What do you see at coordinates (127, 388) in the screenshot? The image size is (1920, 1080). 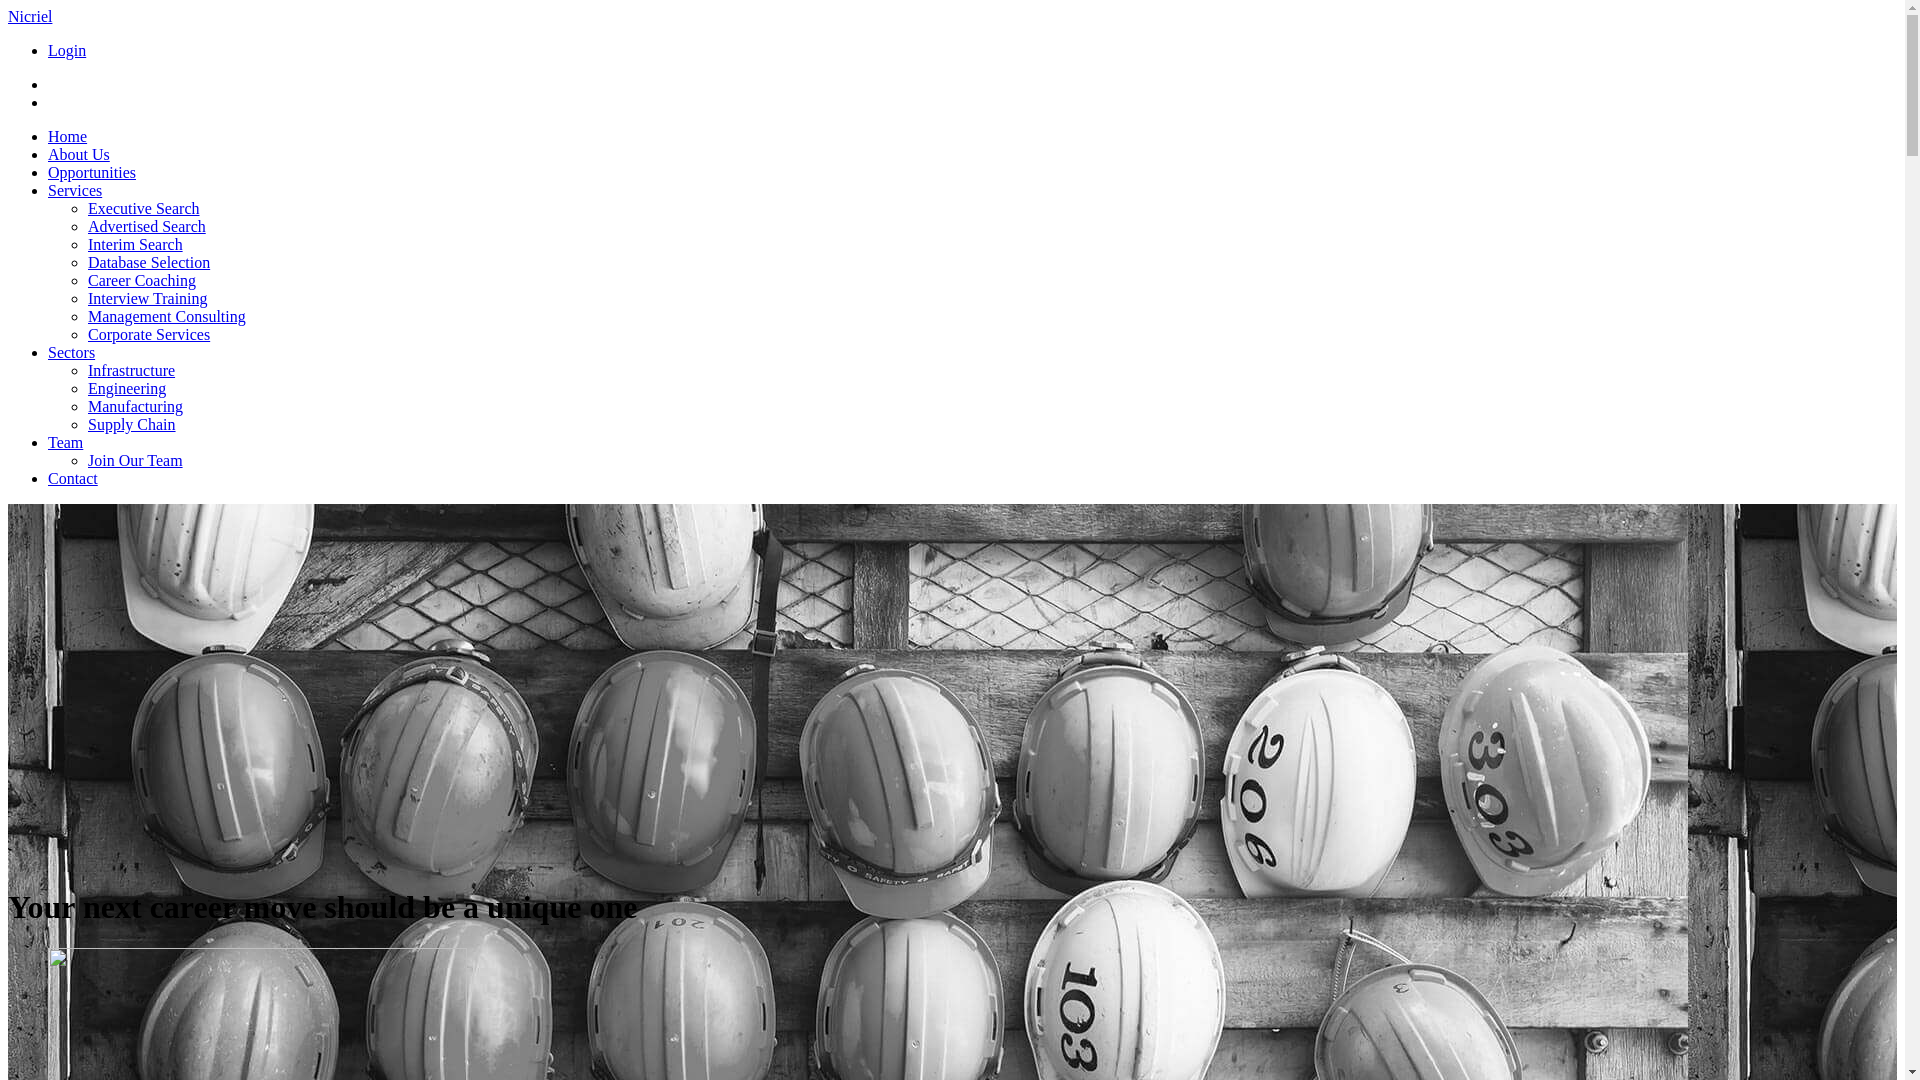 I see `Engineering` at bounding box center [127, 388].